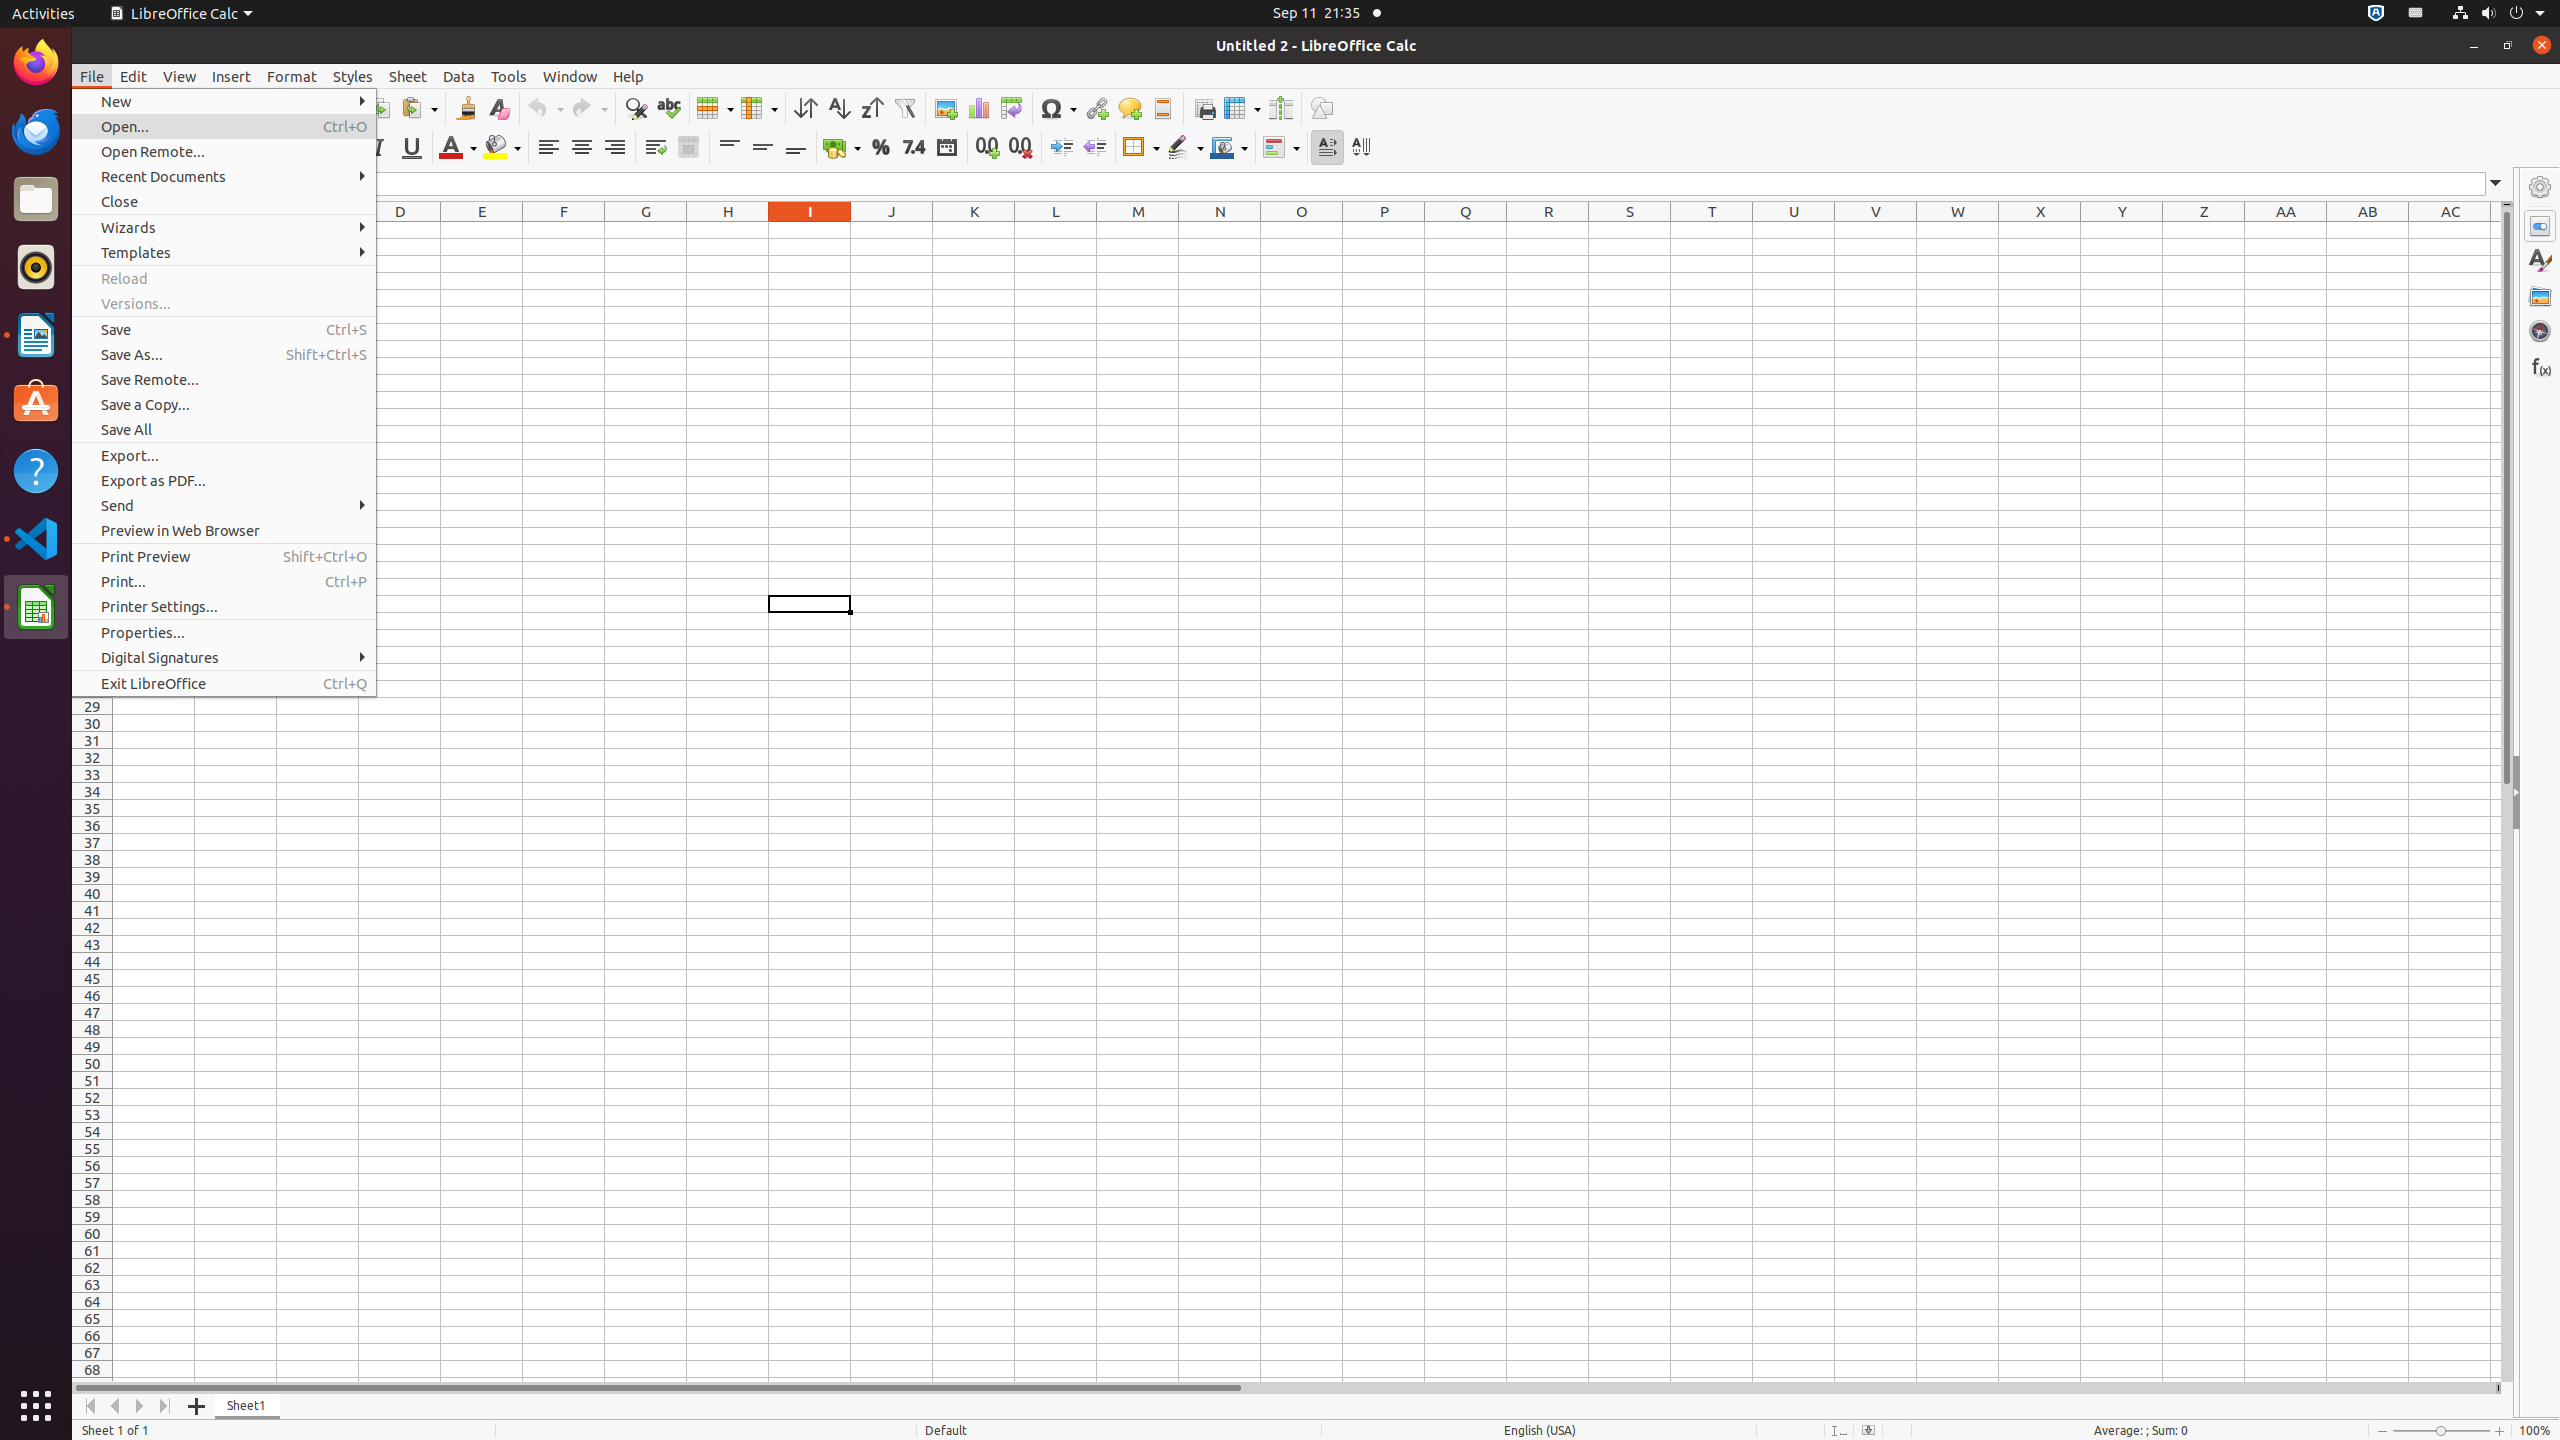 The image size is (2560, 1440). I want to click on Underline, so click(412, 148).